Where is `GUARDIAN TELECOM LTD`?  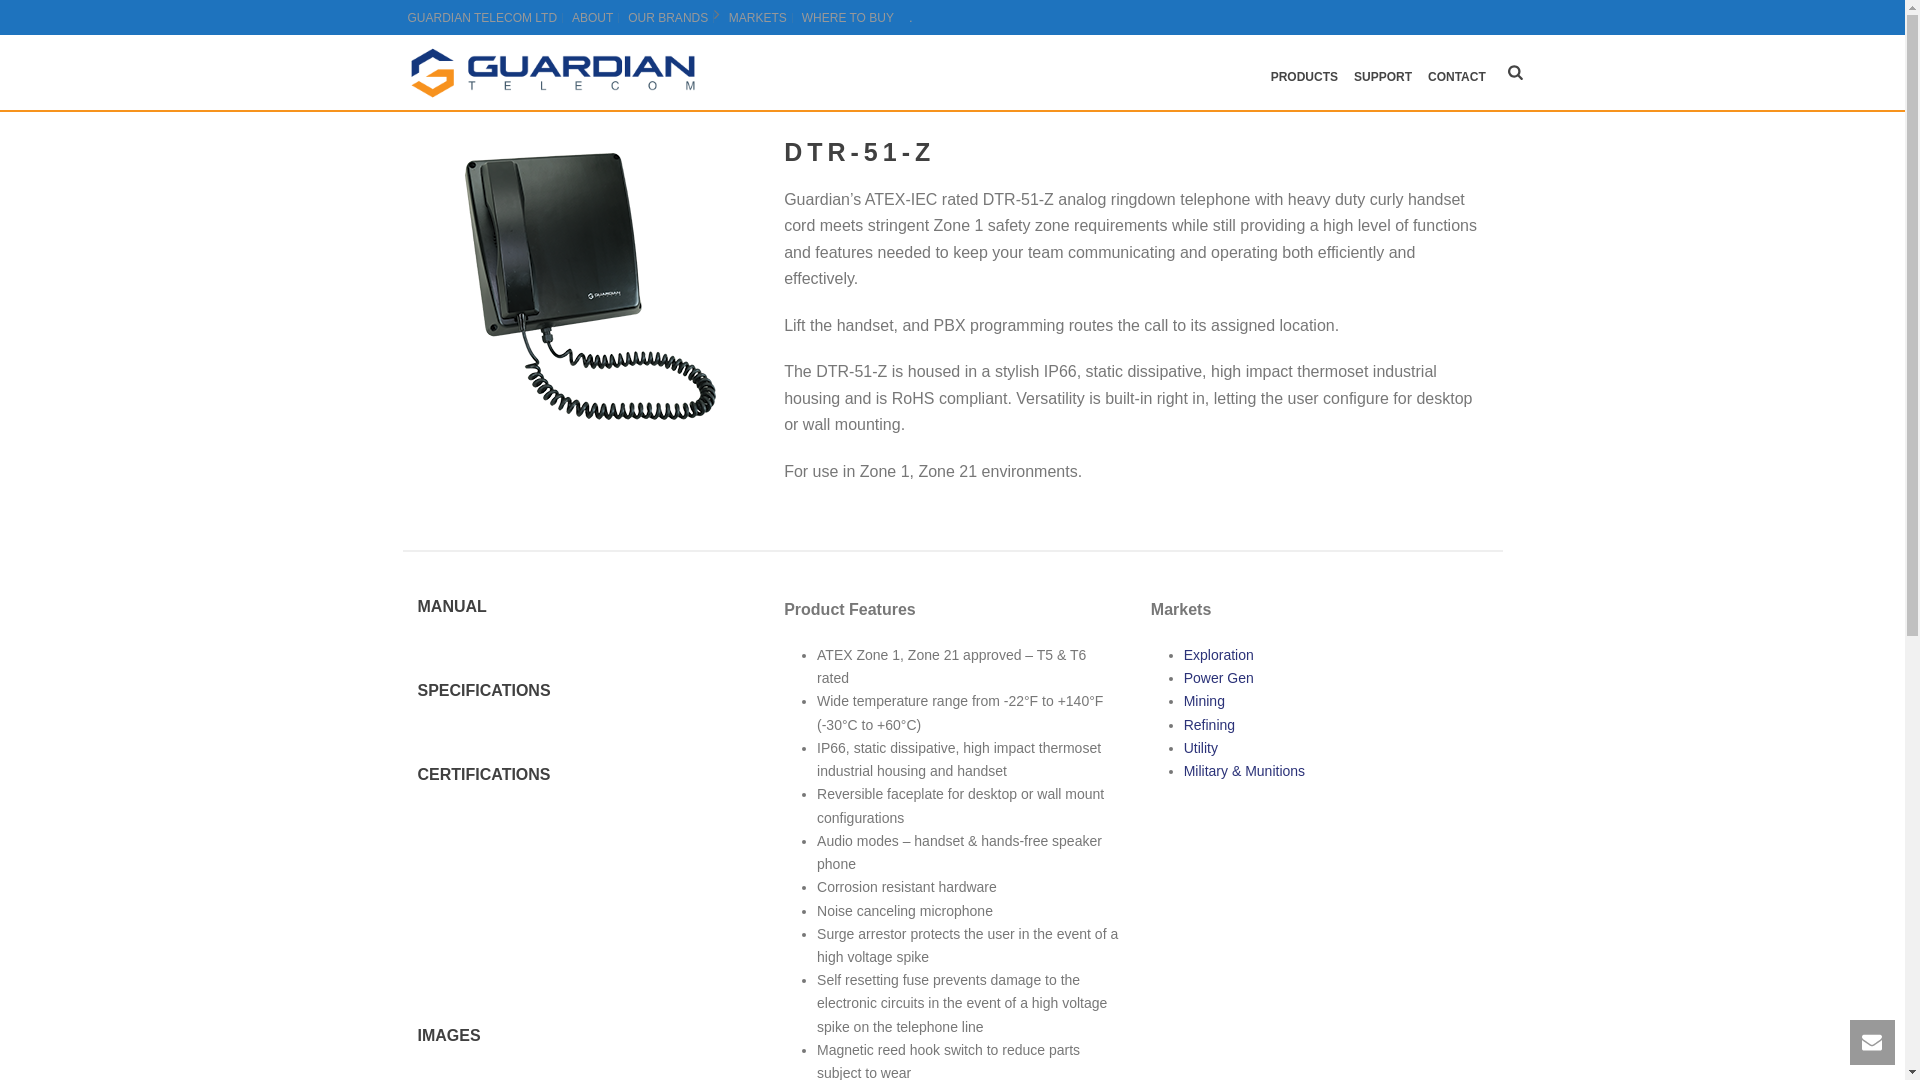 GUARDIAN TELECOM LTD is located at coordinates (482, 17).